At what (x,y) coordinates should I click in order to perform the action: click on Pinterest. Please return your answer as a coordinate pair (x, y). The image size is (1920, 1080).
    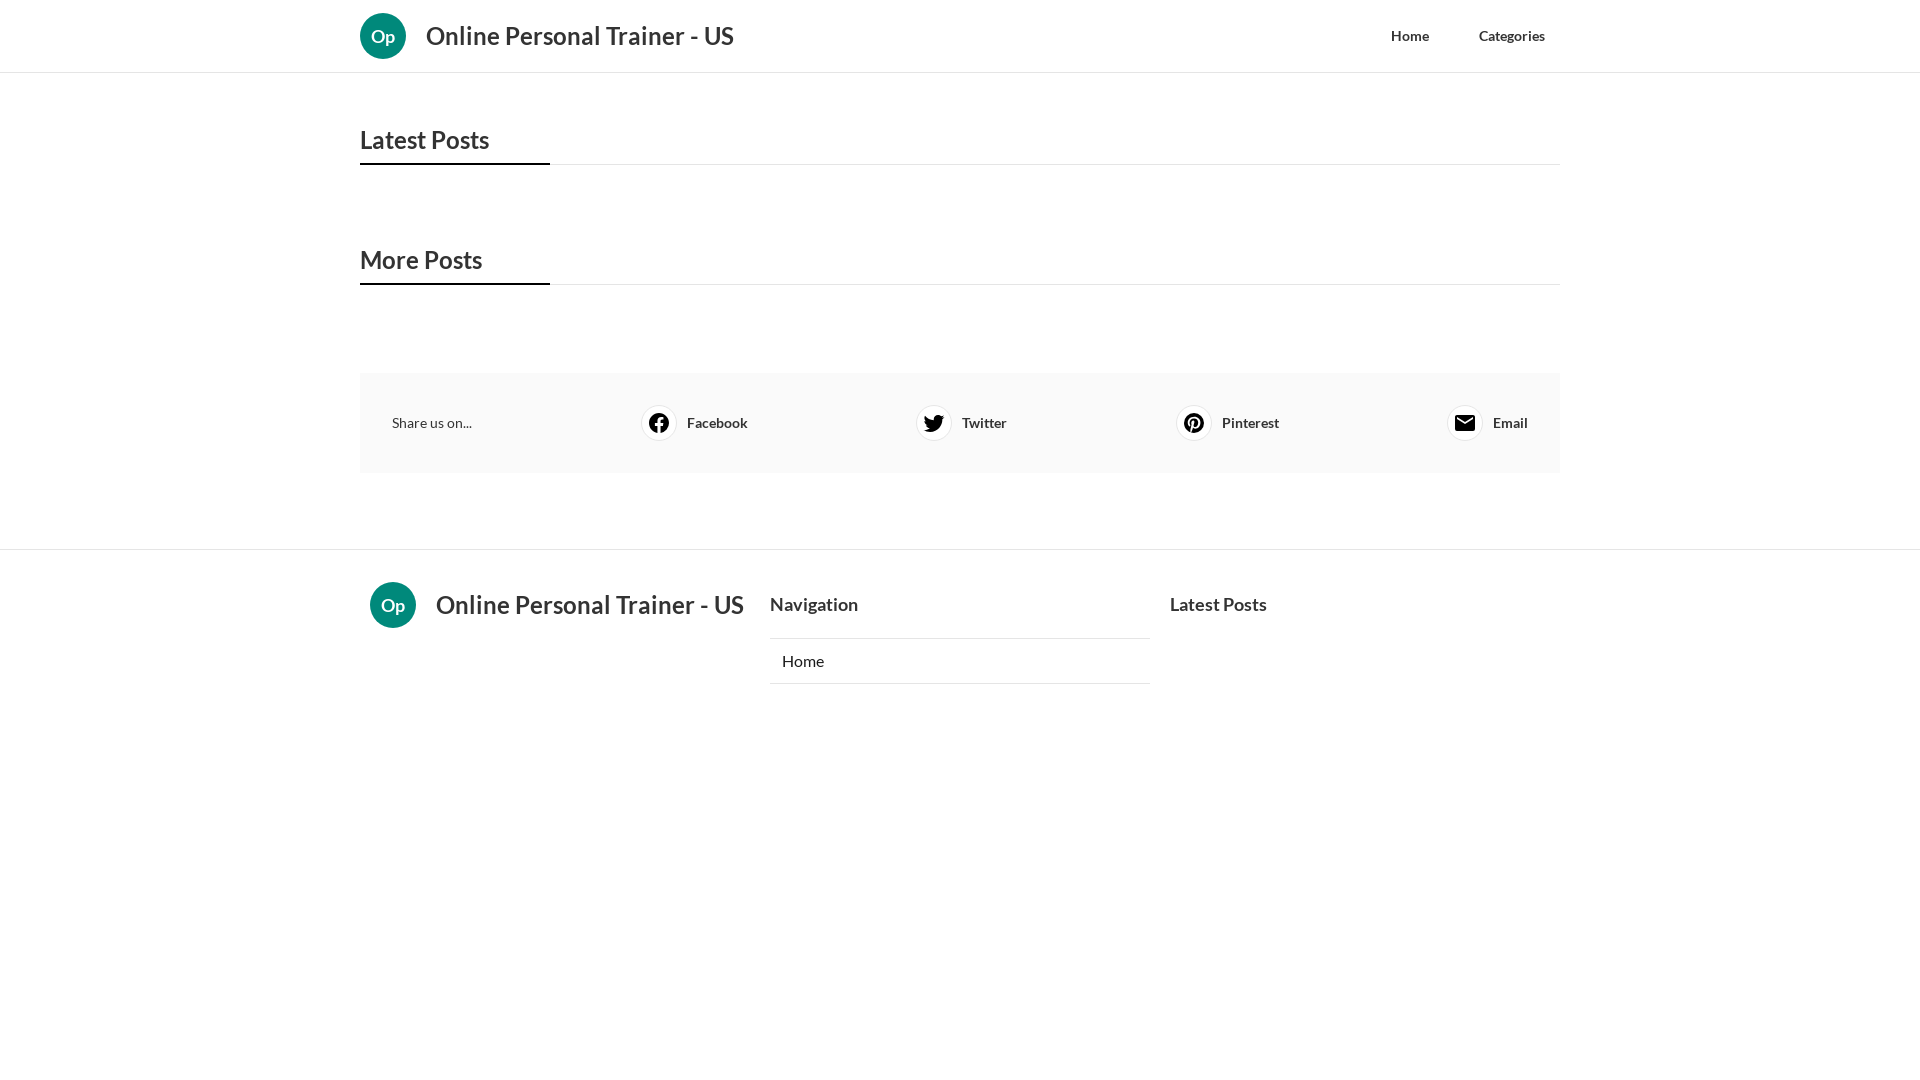
    Looking at the image, I should click on (1228, 423).